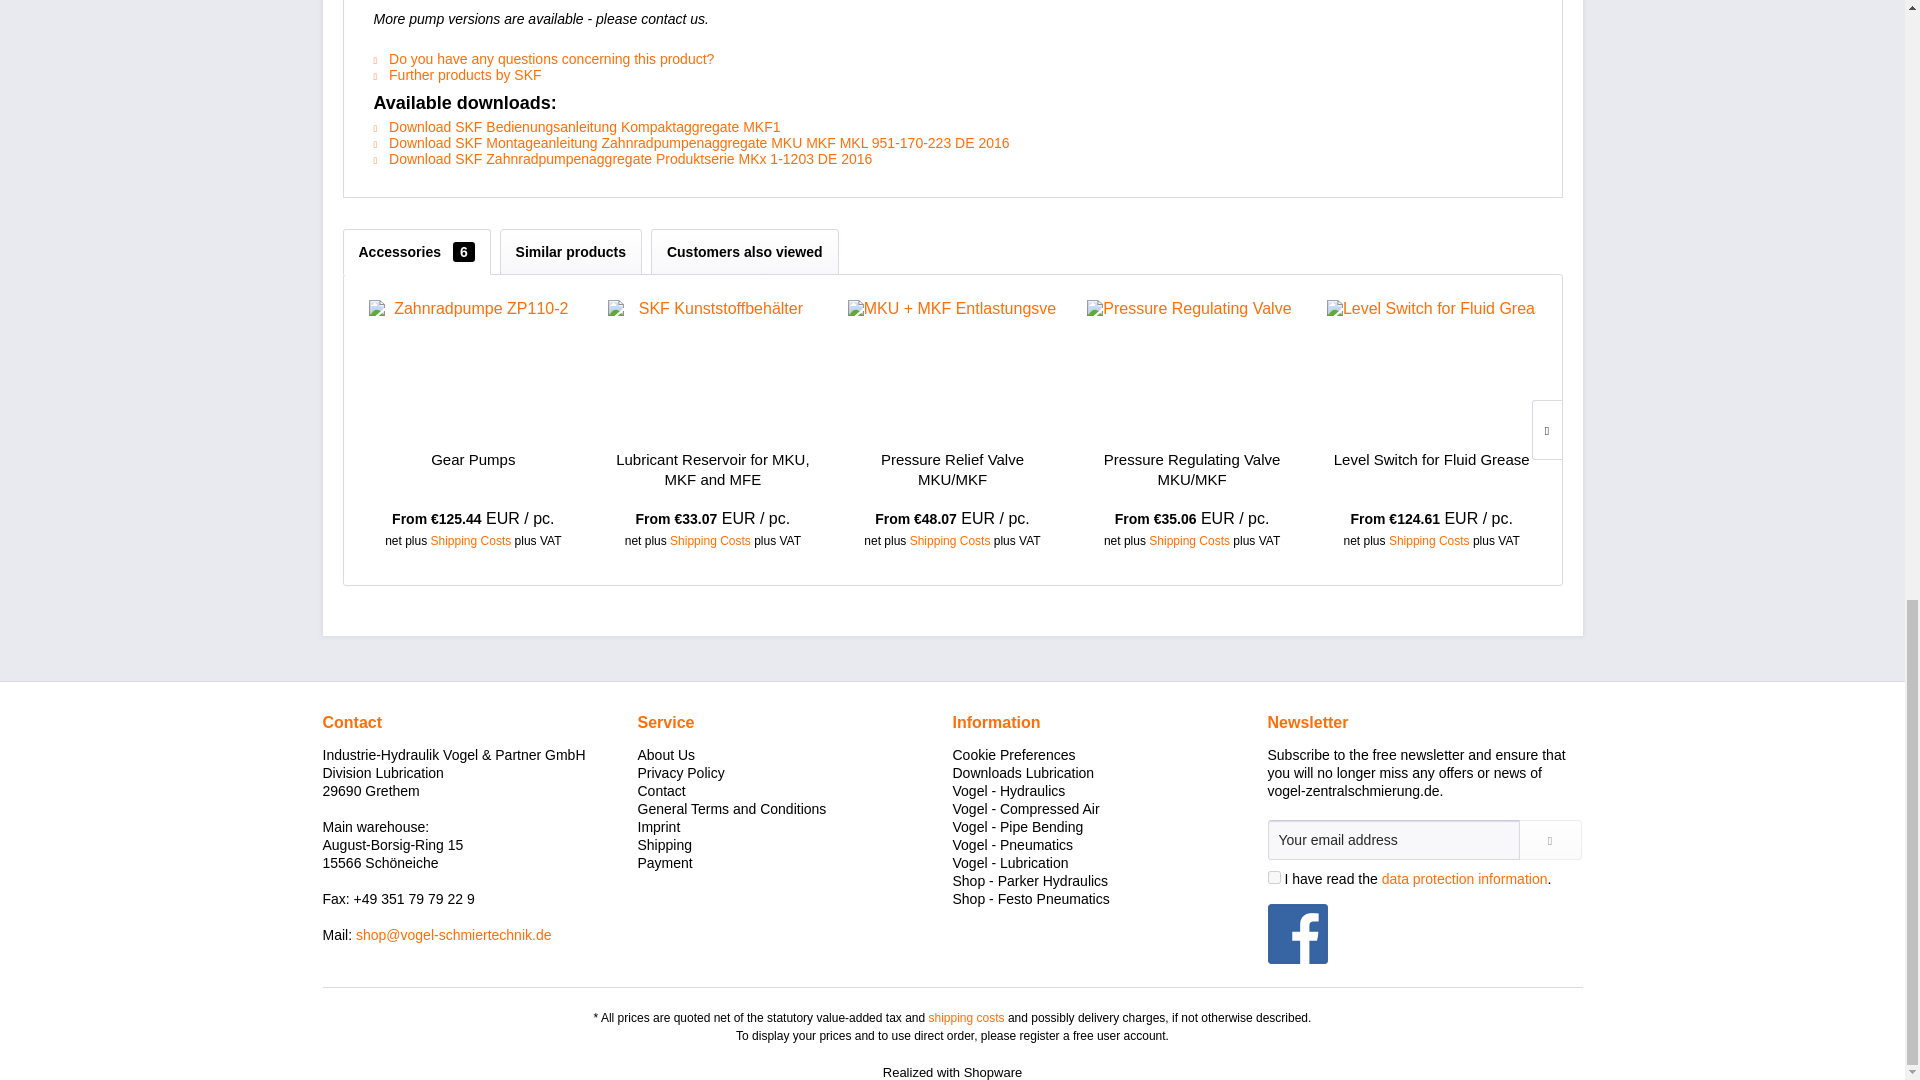 The image size is (1920, 1080). Describe the element at coordinates (1274, 877) in the screenshot. I see `1` at that location.